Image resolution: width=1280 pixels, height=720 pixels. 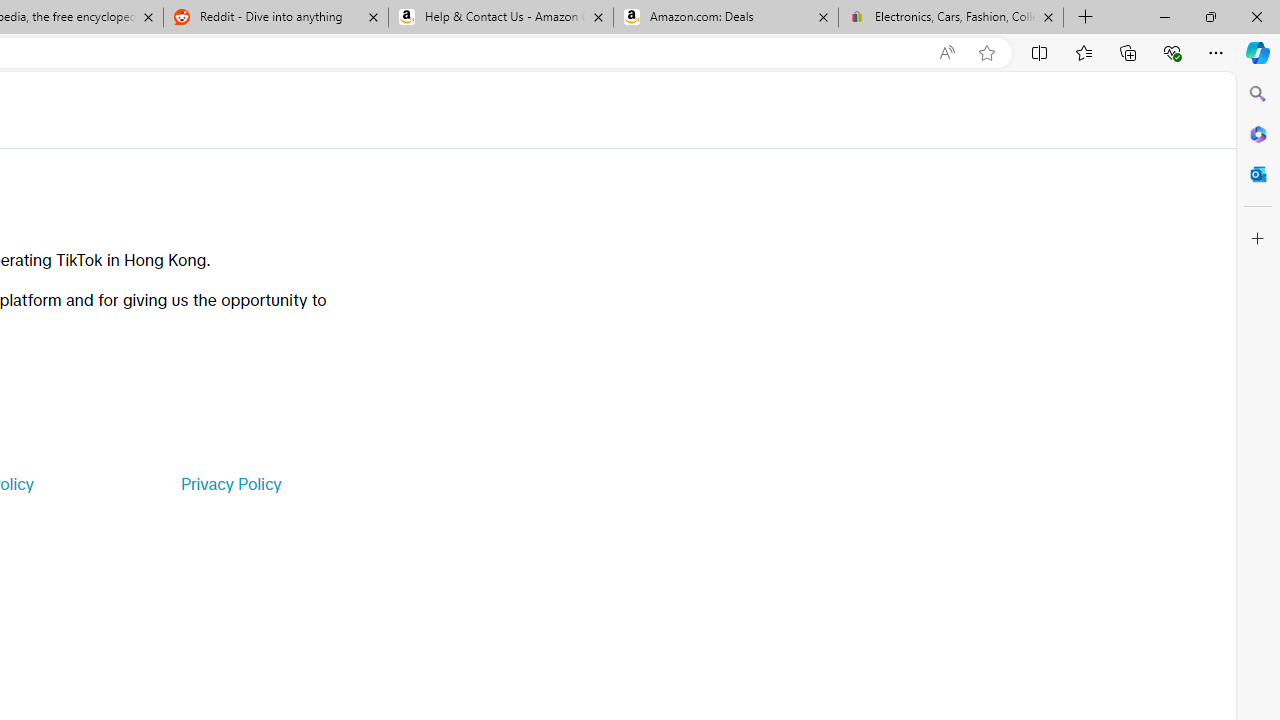 I want to click on Close Outlook pane, so click(x=1258, y=174).